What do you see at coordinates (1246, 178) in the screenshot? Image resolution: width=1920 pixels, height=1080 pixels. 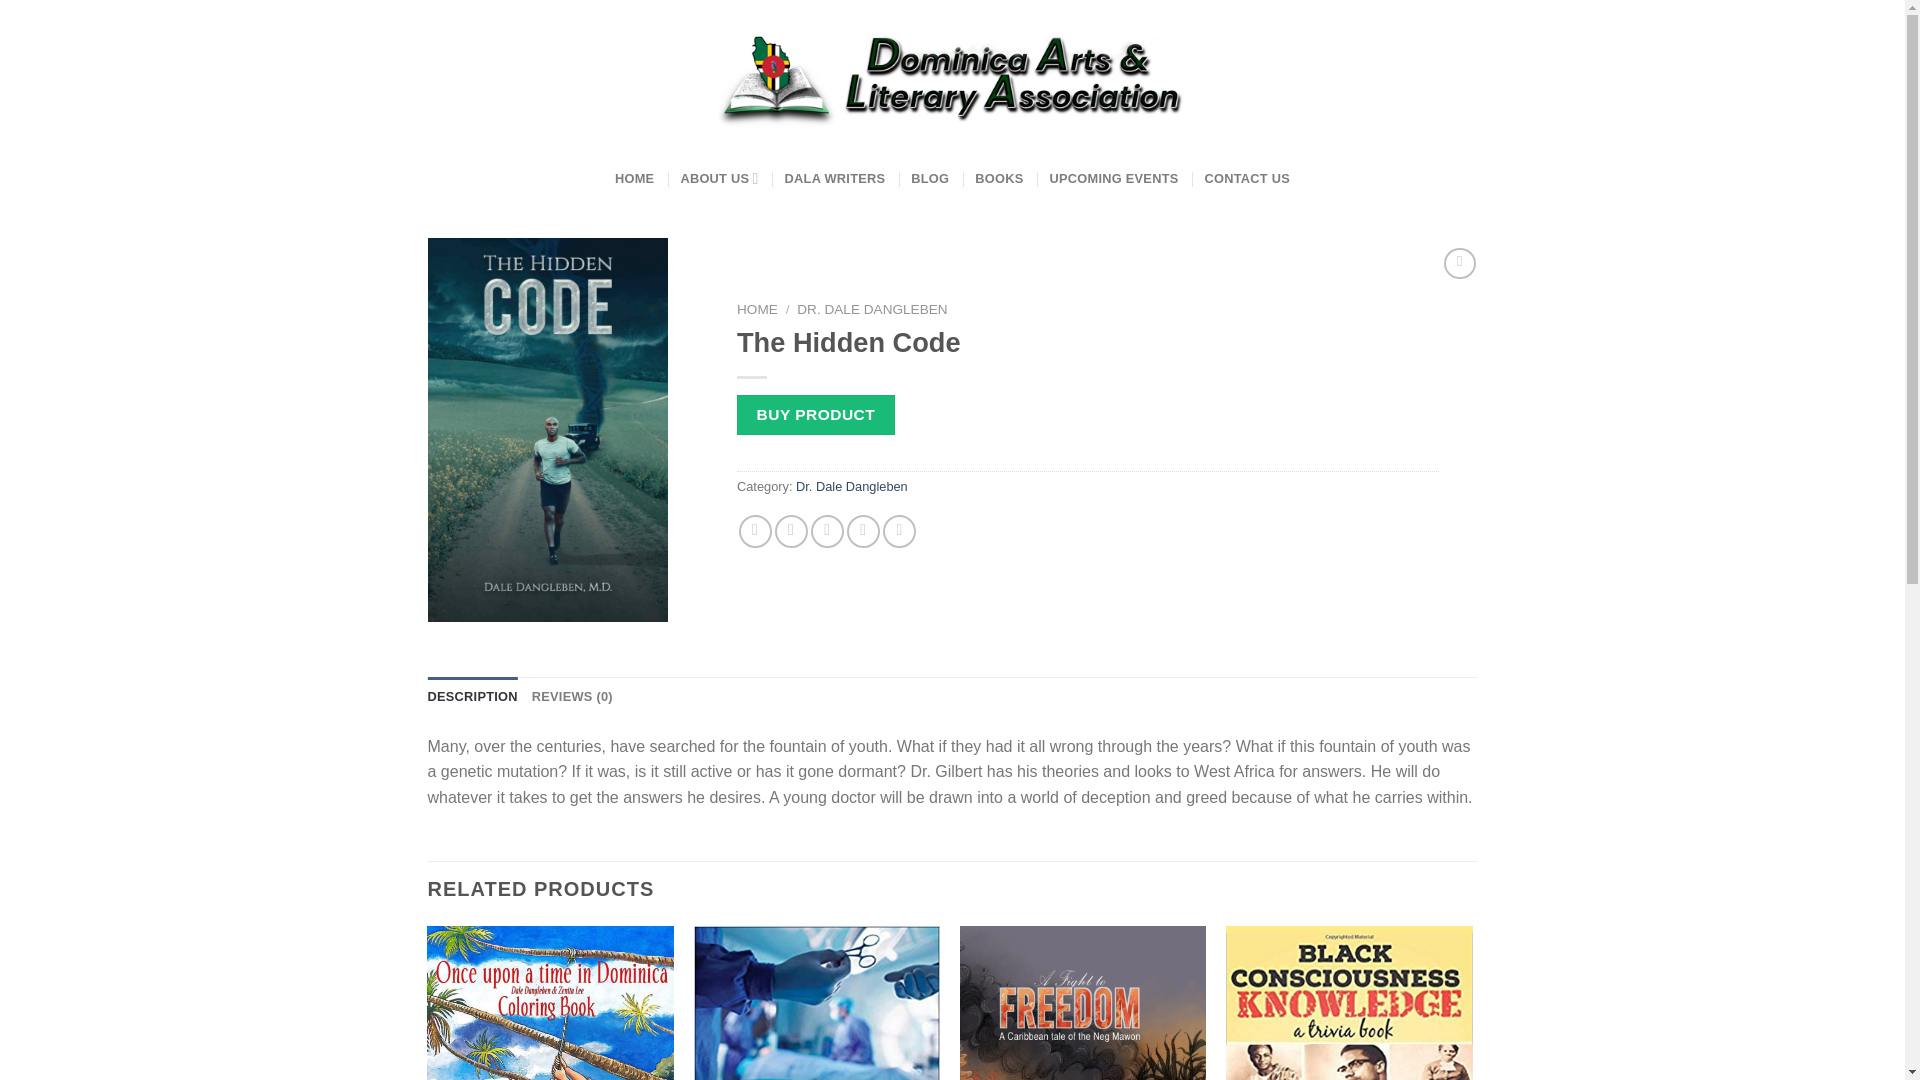 I see `CONTACT US` at bounding box center [1246, 178].